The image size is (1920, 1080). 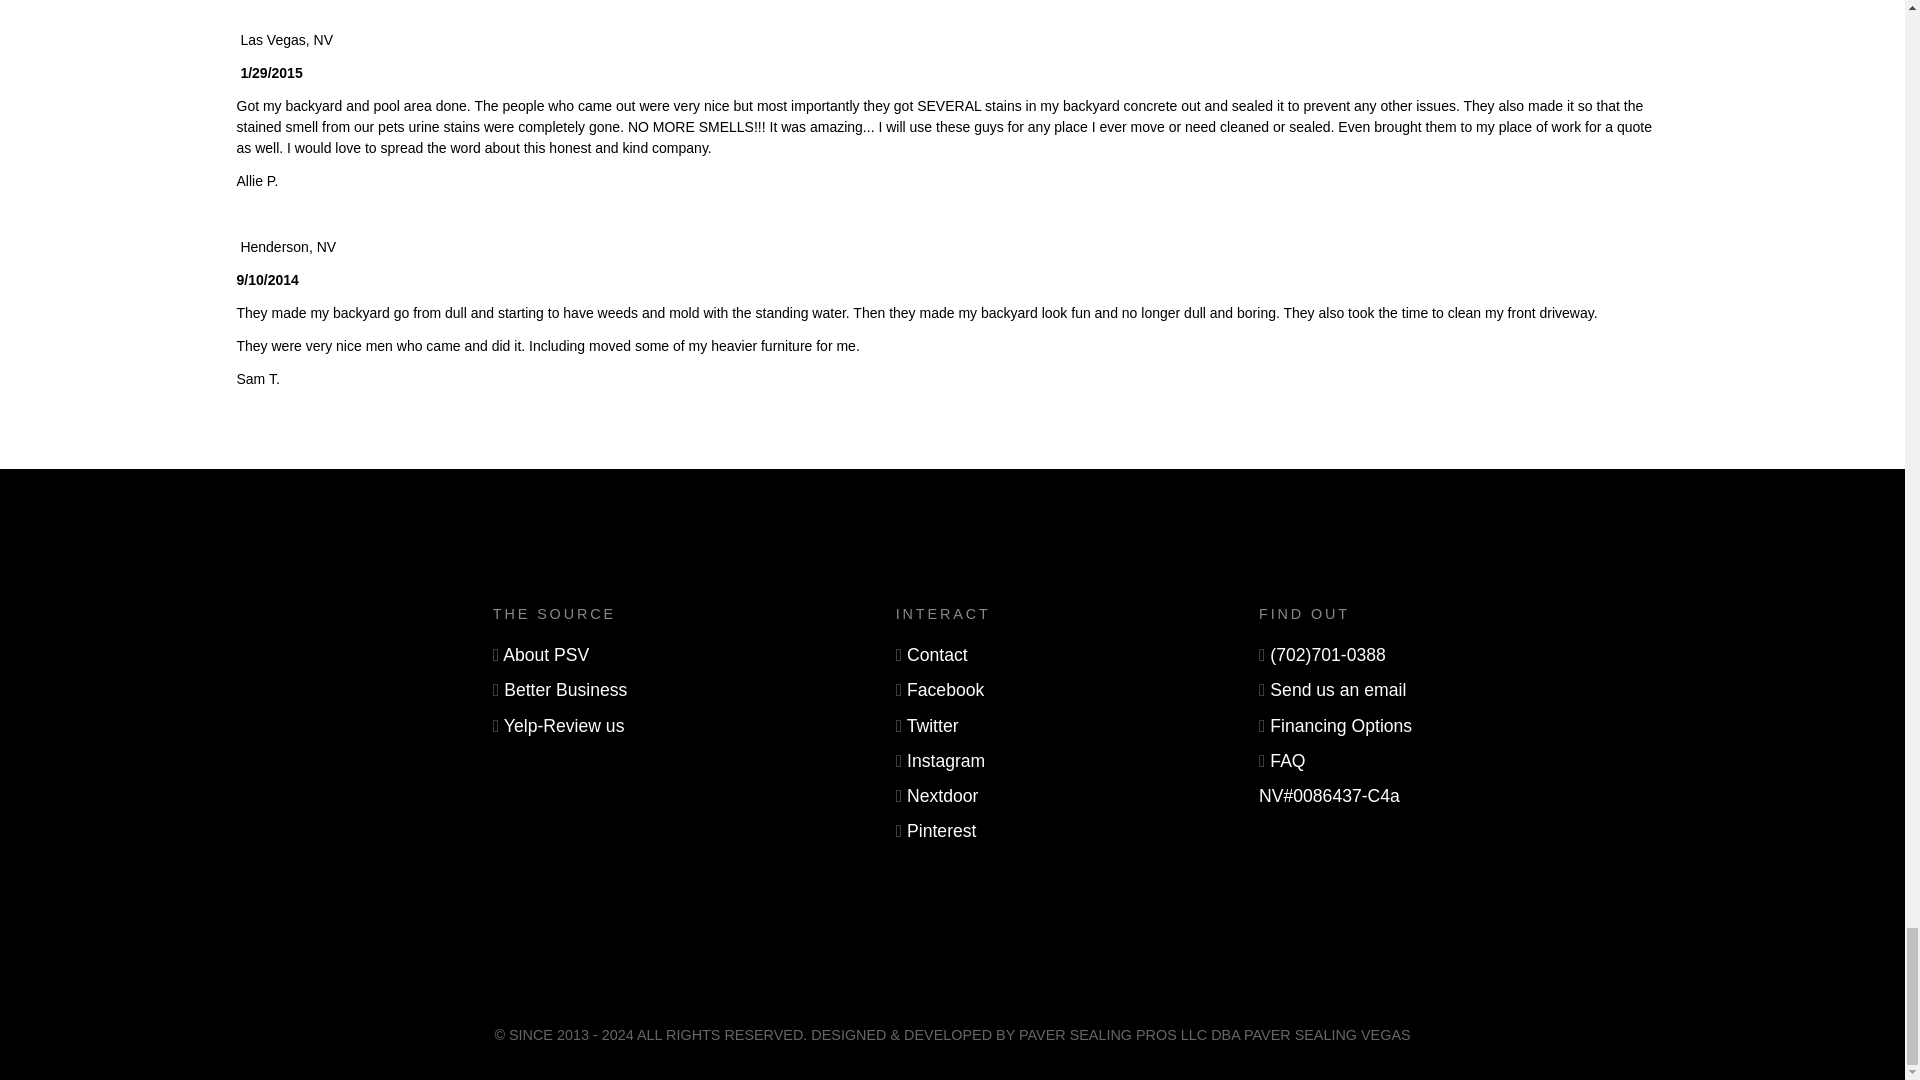 What do you see at coordinates (546, 654) in the screenshot?
I see `About PSV` at bounding box center [546, 654].